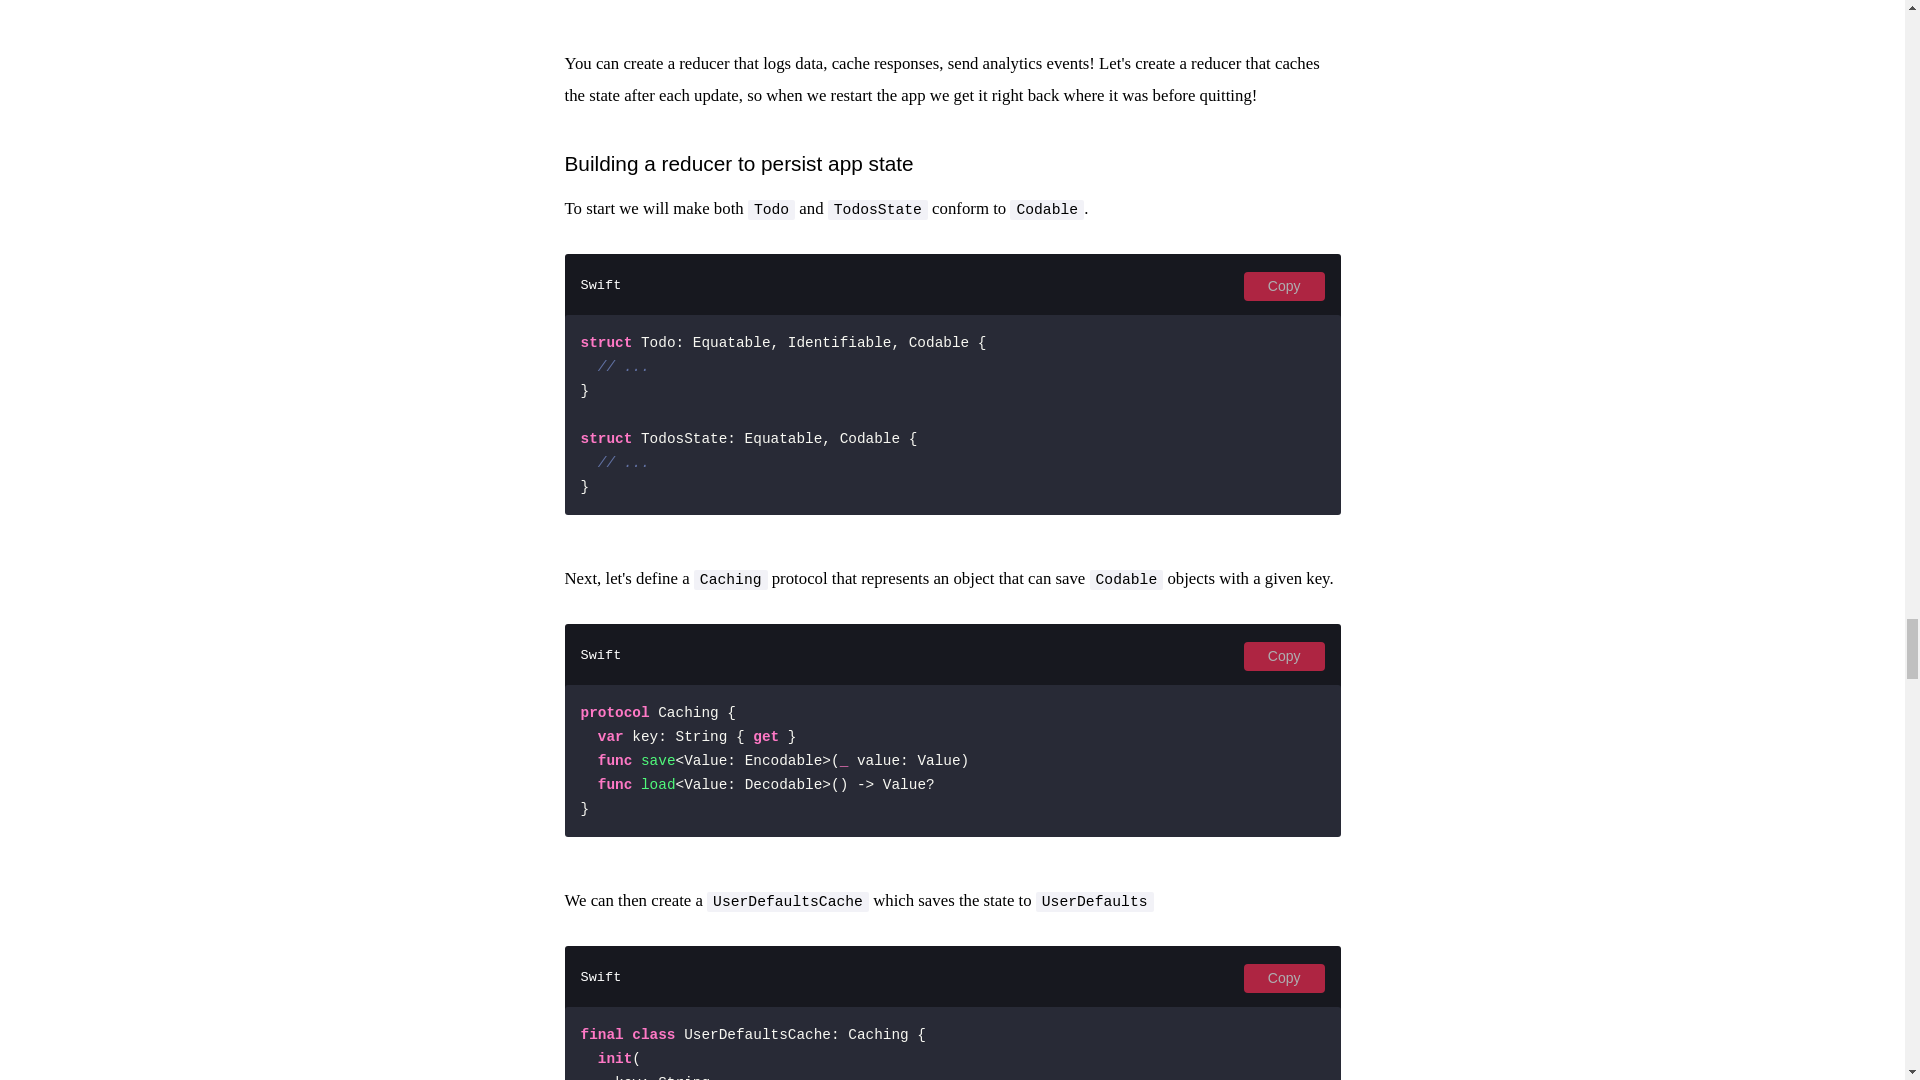 Image resolution: width=1920 pixels, height=1080 pixels. What do you see at coordinates (1284, 978) in the screenshot?
I see `Copy` at bounding box center [1284, 978].